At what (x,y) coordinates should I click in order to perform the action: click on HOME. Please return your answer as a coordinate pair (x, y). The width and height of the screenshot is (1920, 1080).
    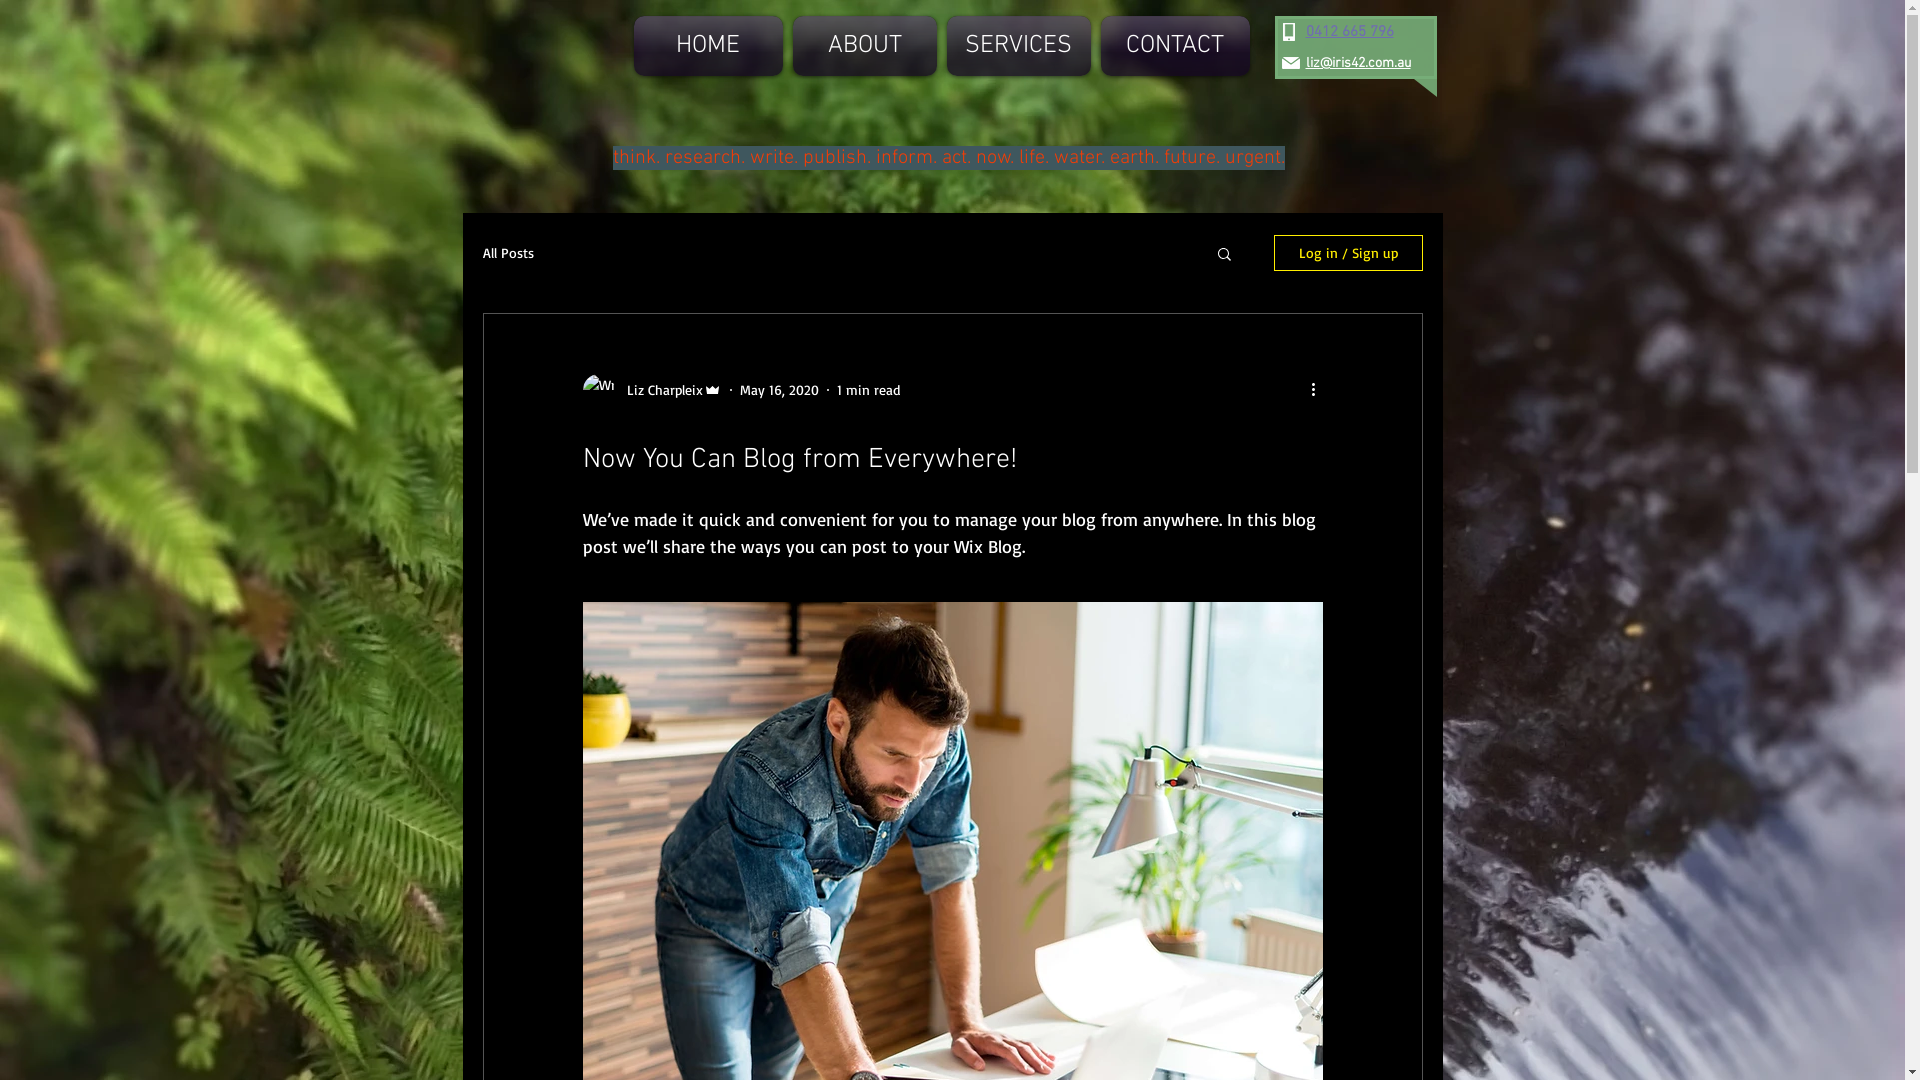
    Looking at the image, I should click on (711, 46).